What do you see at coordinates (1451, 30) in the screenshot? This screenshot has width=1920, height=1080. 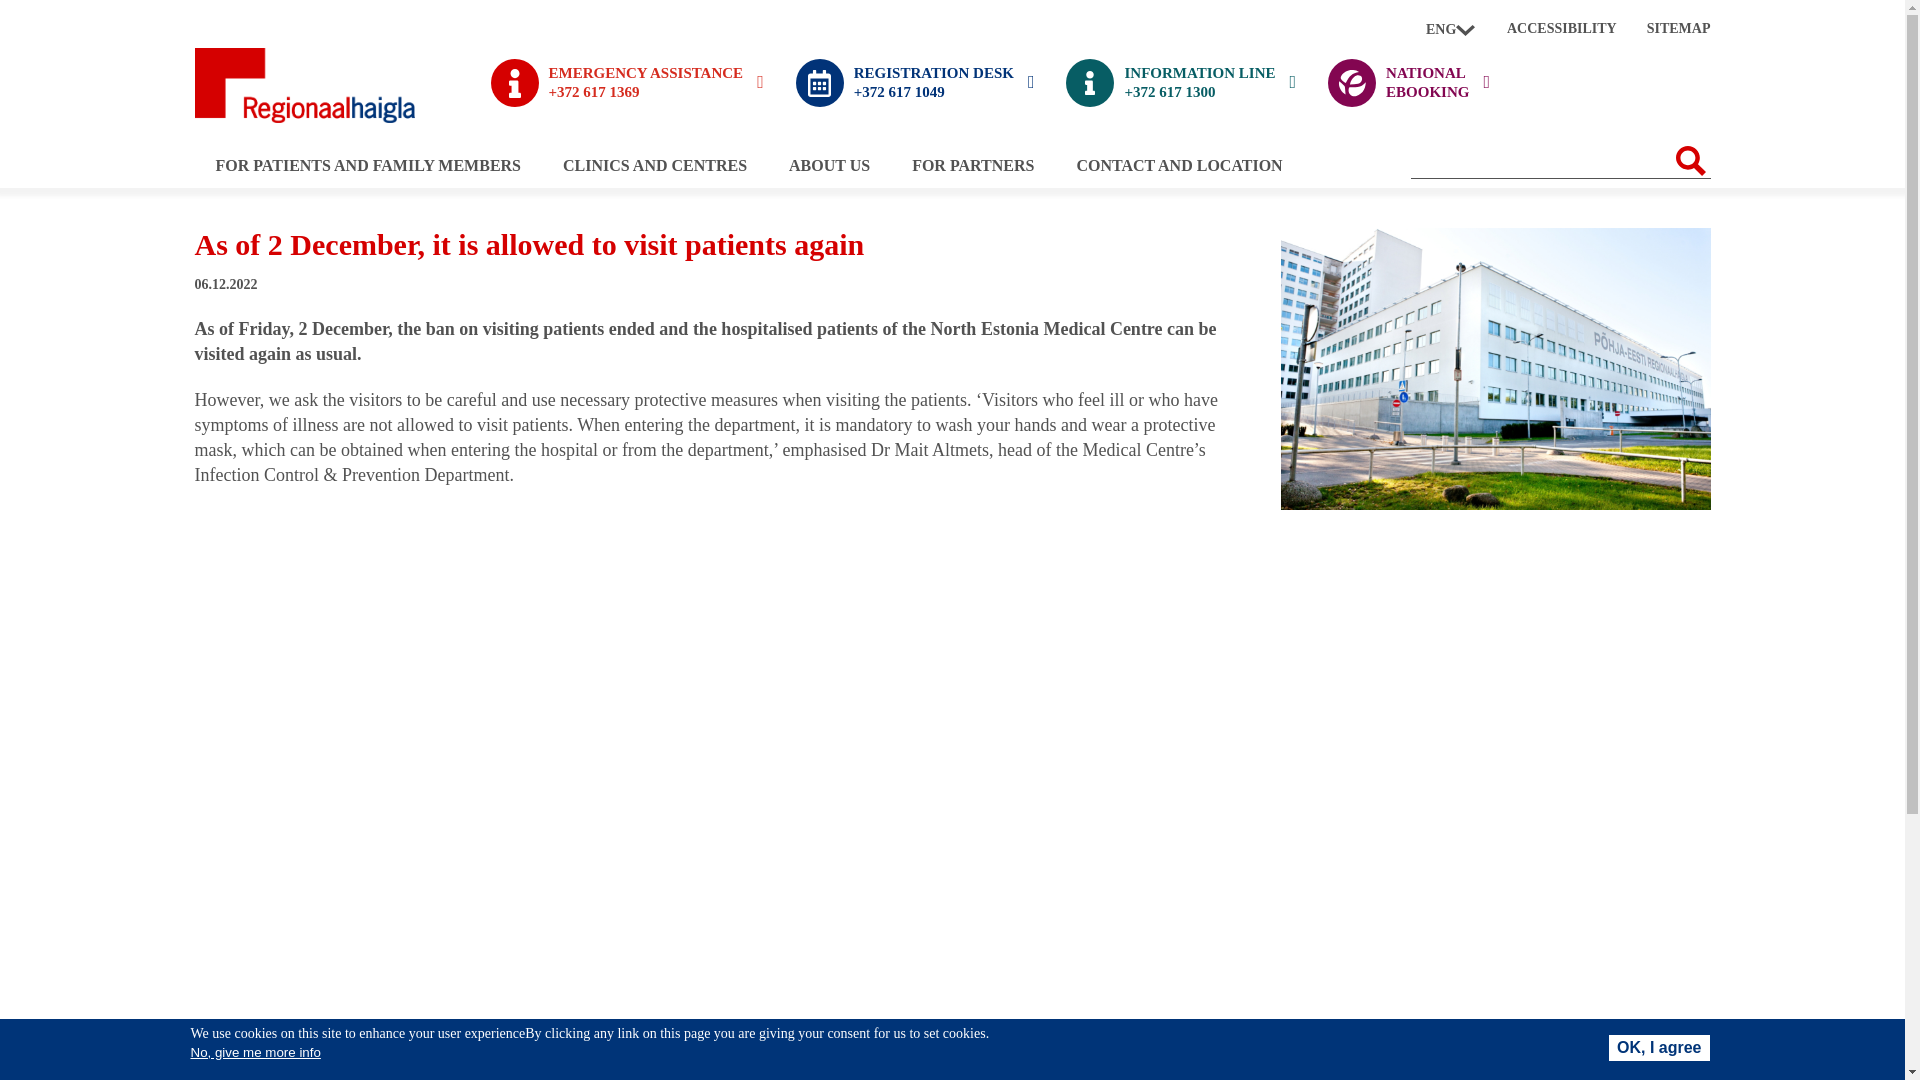 I see `Regionaalhaigla` at bounding box center [1451, 30].